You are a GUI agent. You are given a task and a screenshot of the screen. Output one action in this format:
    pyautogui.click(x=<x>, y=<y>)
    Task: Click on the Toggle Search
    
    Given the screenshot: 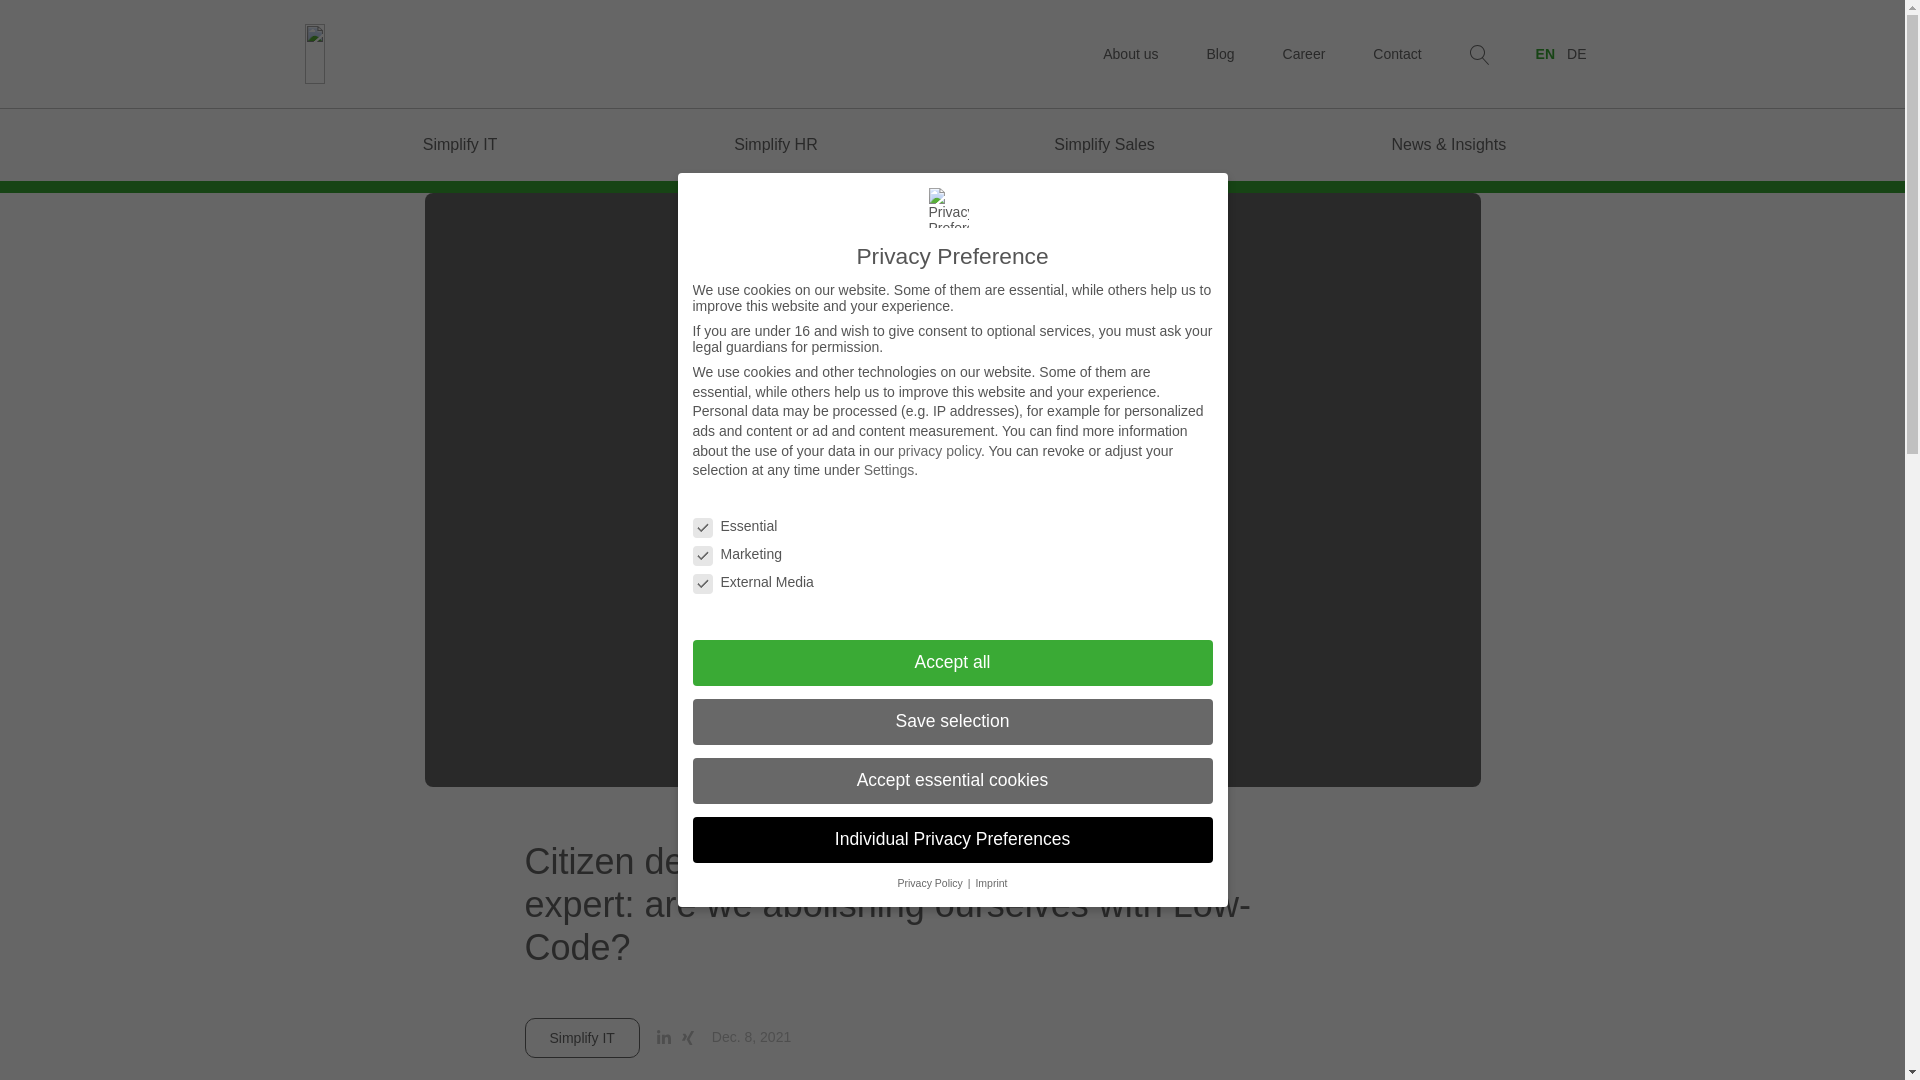 What is the action you would take?
    pyautogui.click(x=1480, y=54)
    